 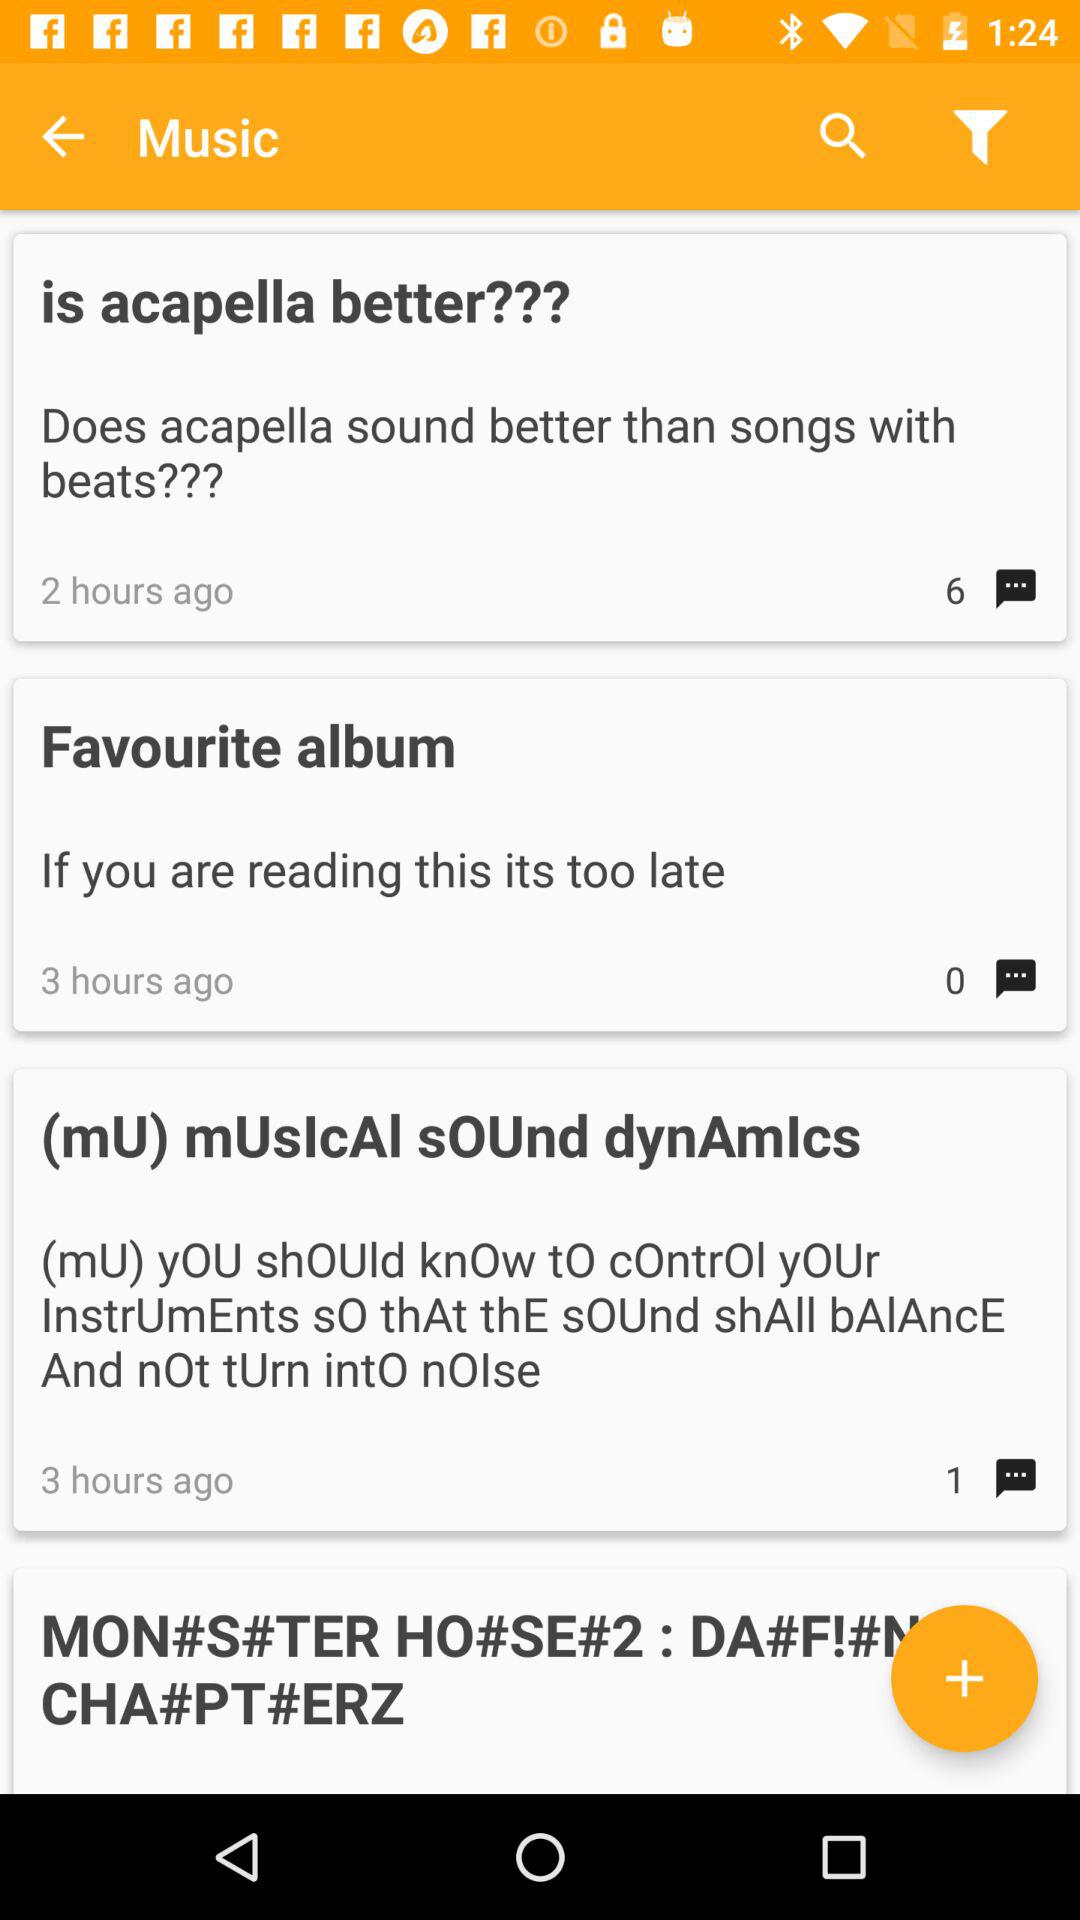 What do you see at coordinates (964, 1678) in the screenshot?
I see `other options` at bounding box center [964, 1678].